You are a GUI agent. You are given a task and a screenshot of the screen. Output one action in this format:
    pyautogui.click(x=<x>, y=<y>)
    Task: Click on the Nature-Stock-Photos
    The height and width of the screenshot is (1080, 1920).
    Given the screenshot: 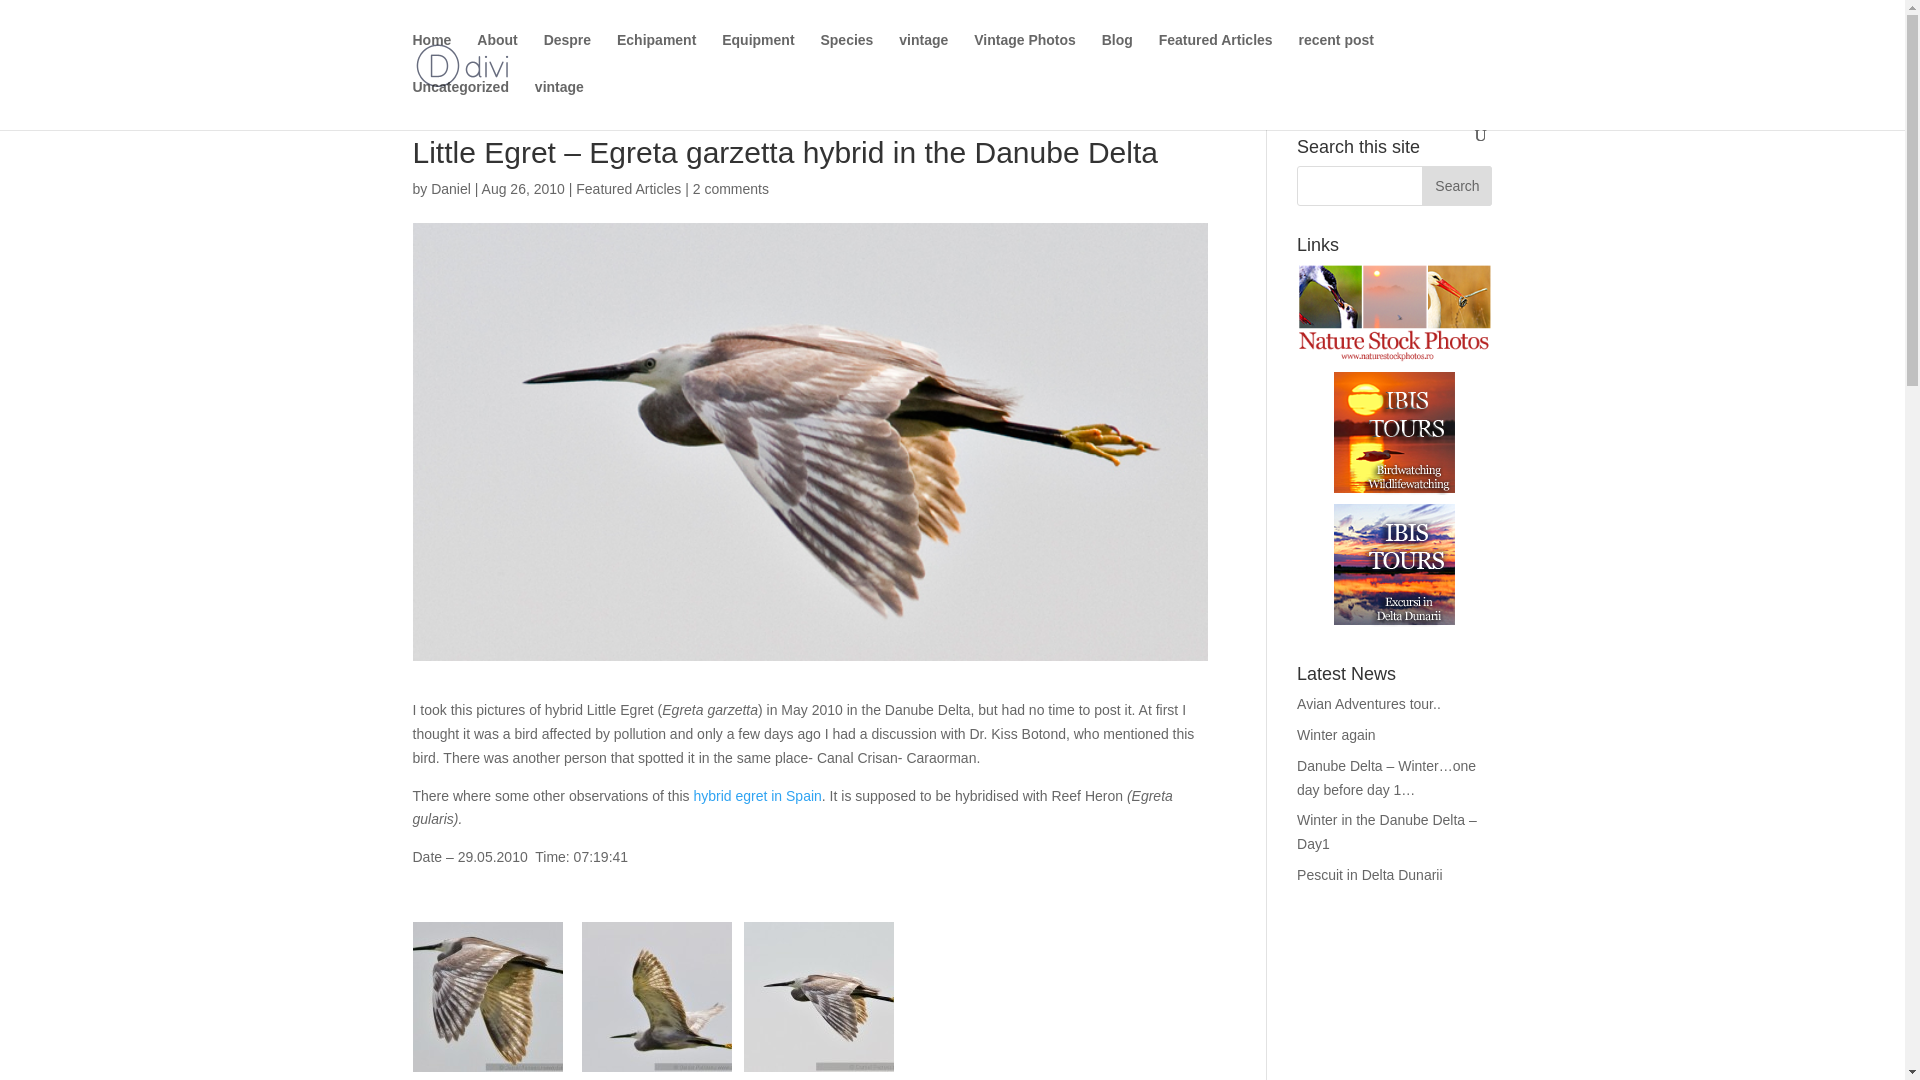 What is the action you would take?
    pyautogui.click(x=1394, y=312)
    